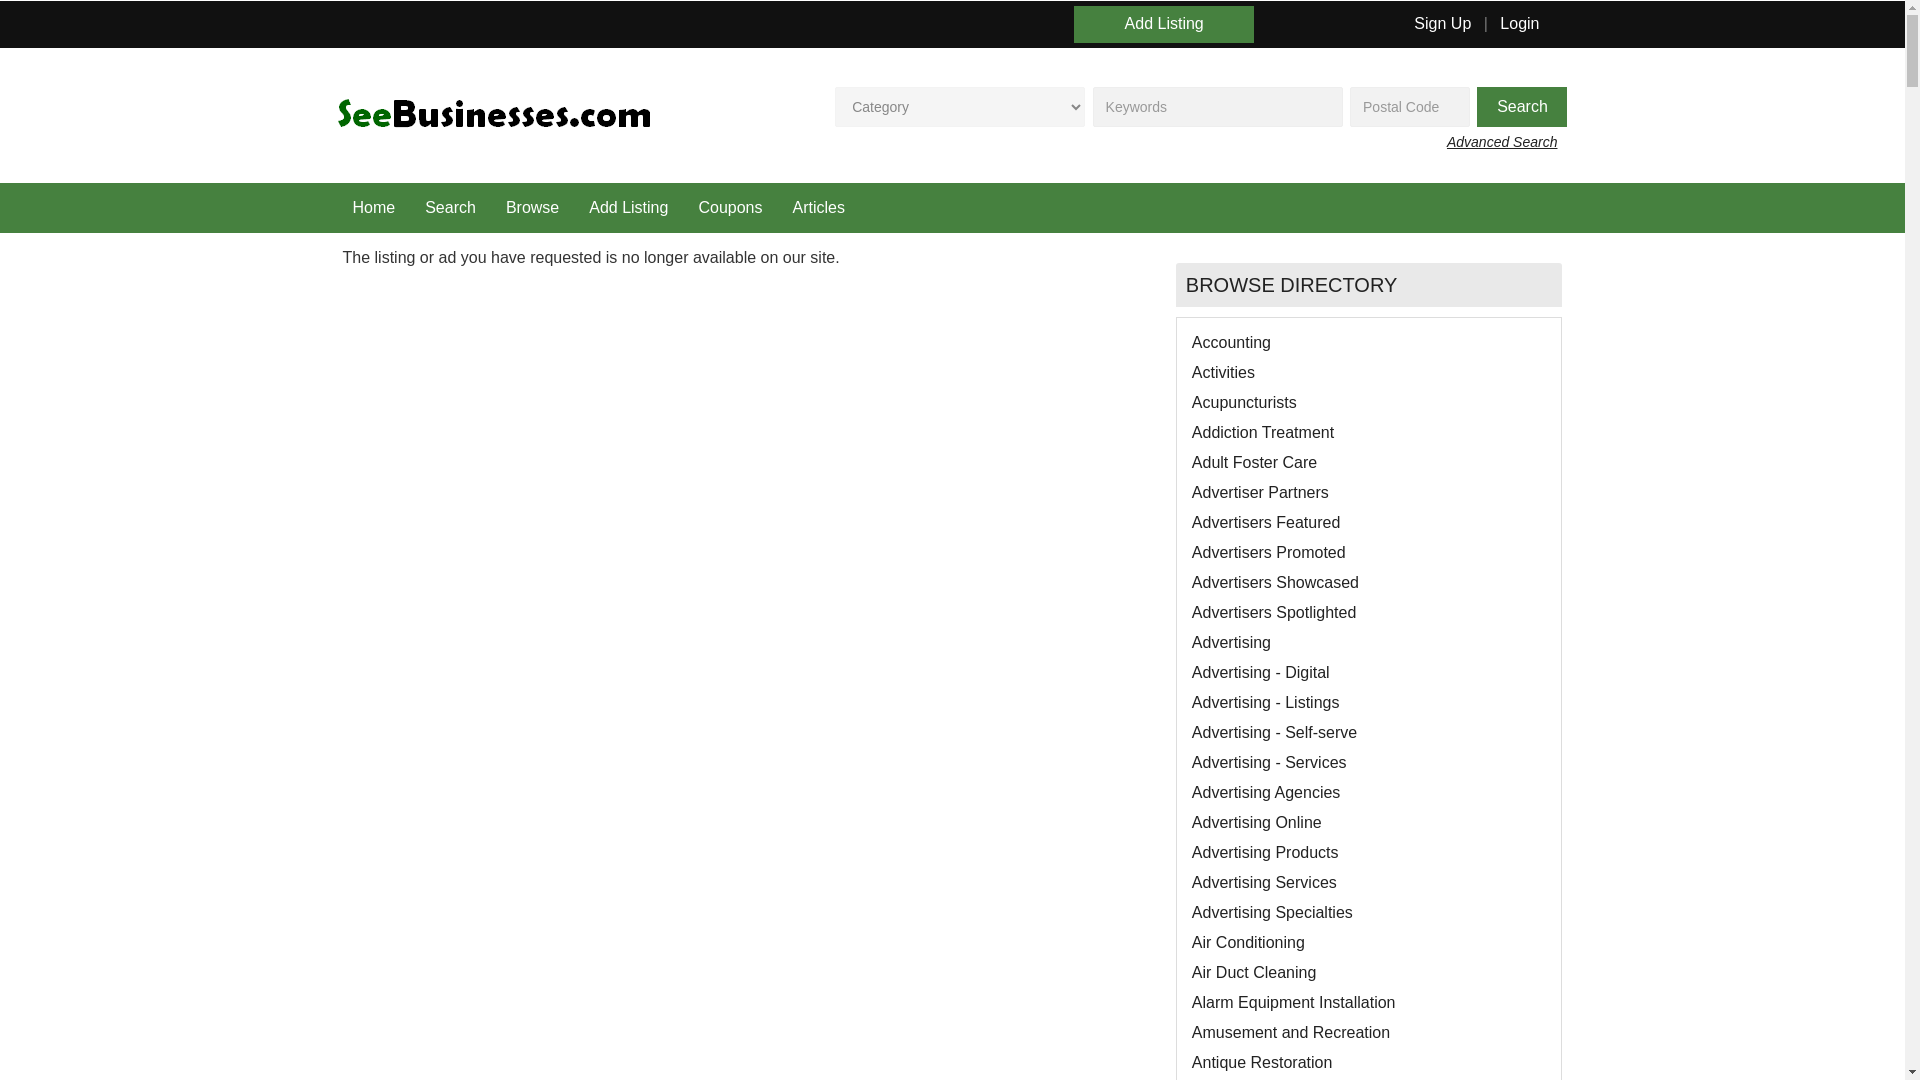 Image resolution: width=1920 pixels, height=1080 pixels. Describe the element at coordinates (1263, 432) in the screenshot. I see `Addiction Treatment` at that location.